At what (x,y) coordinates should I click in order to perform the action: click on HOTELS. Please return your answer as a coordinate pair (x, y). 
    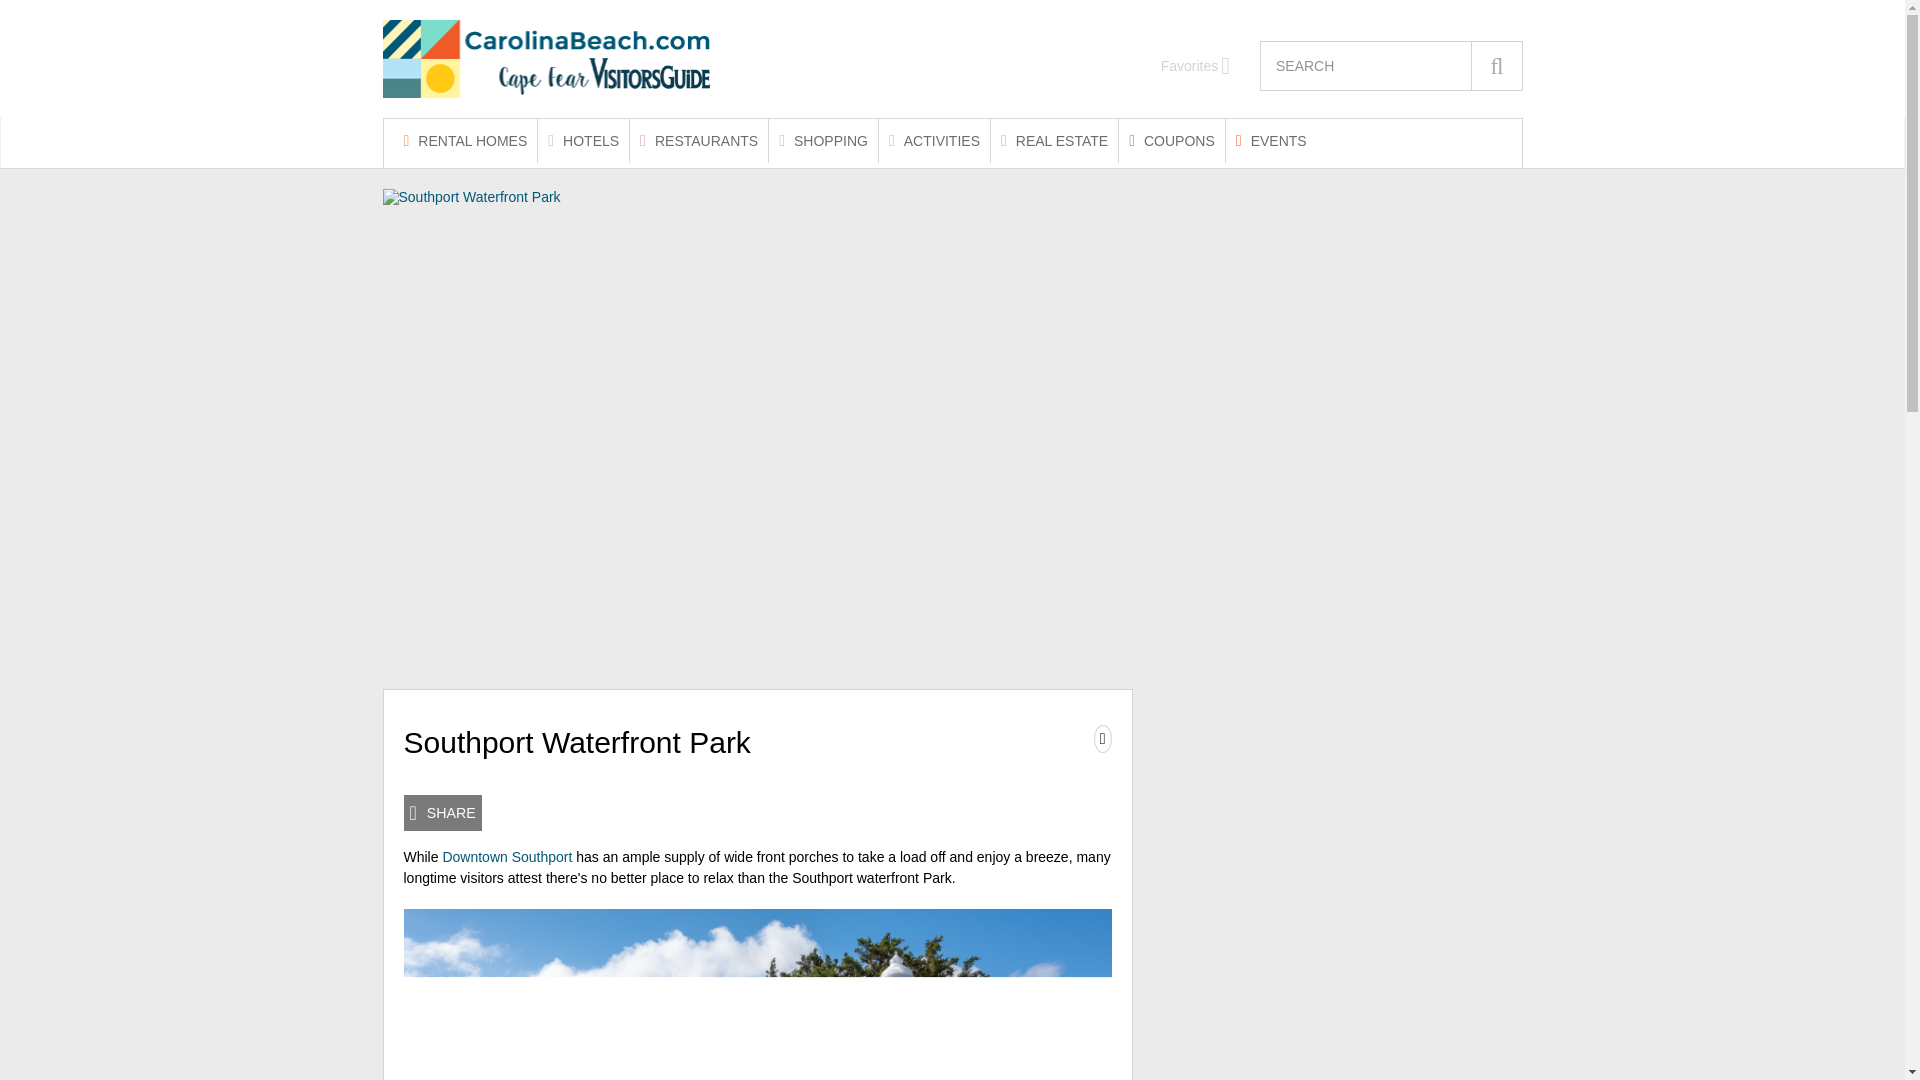
    Looking at the image, I should click on (583, 140).